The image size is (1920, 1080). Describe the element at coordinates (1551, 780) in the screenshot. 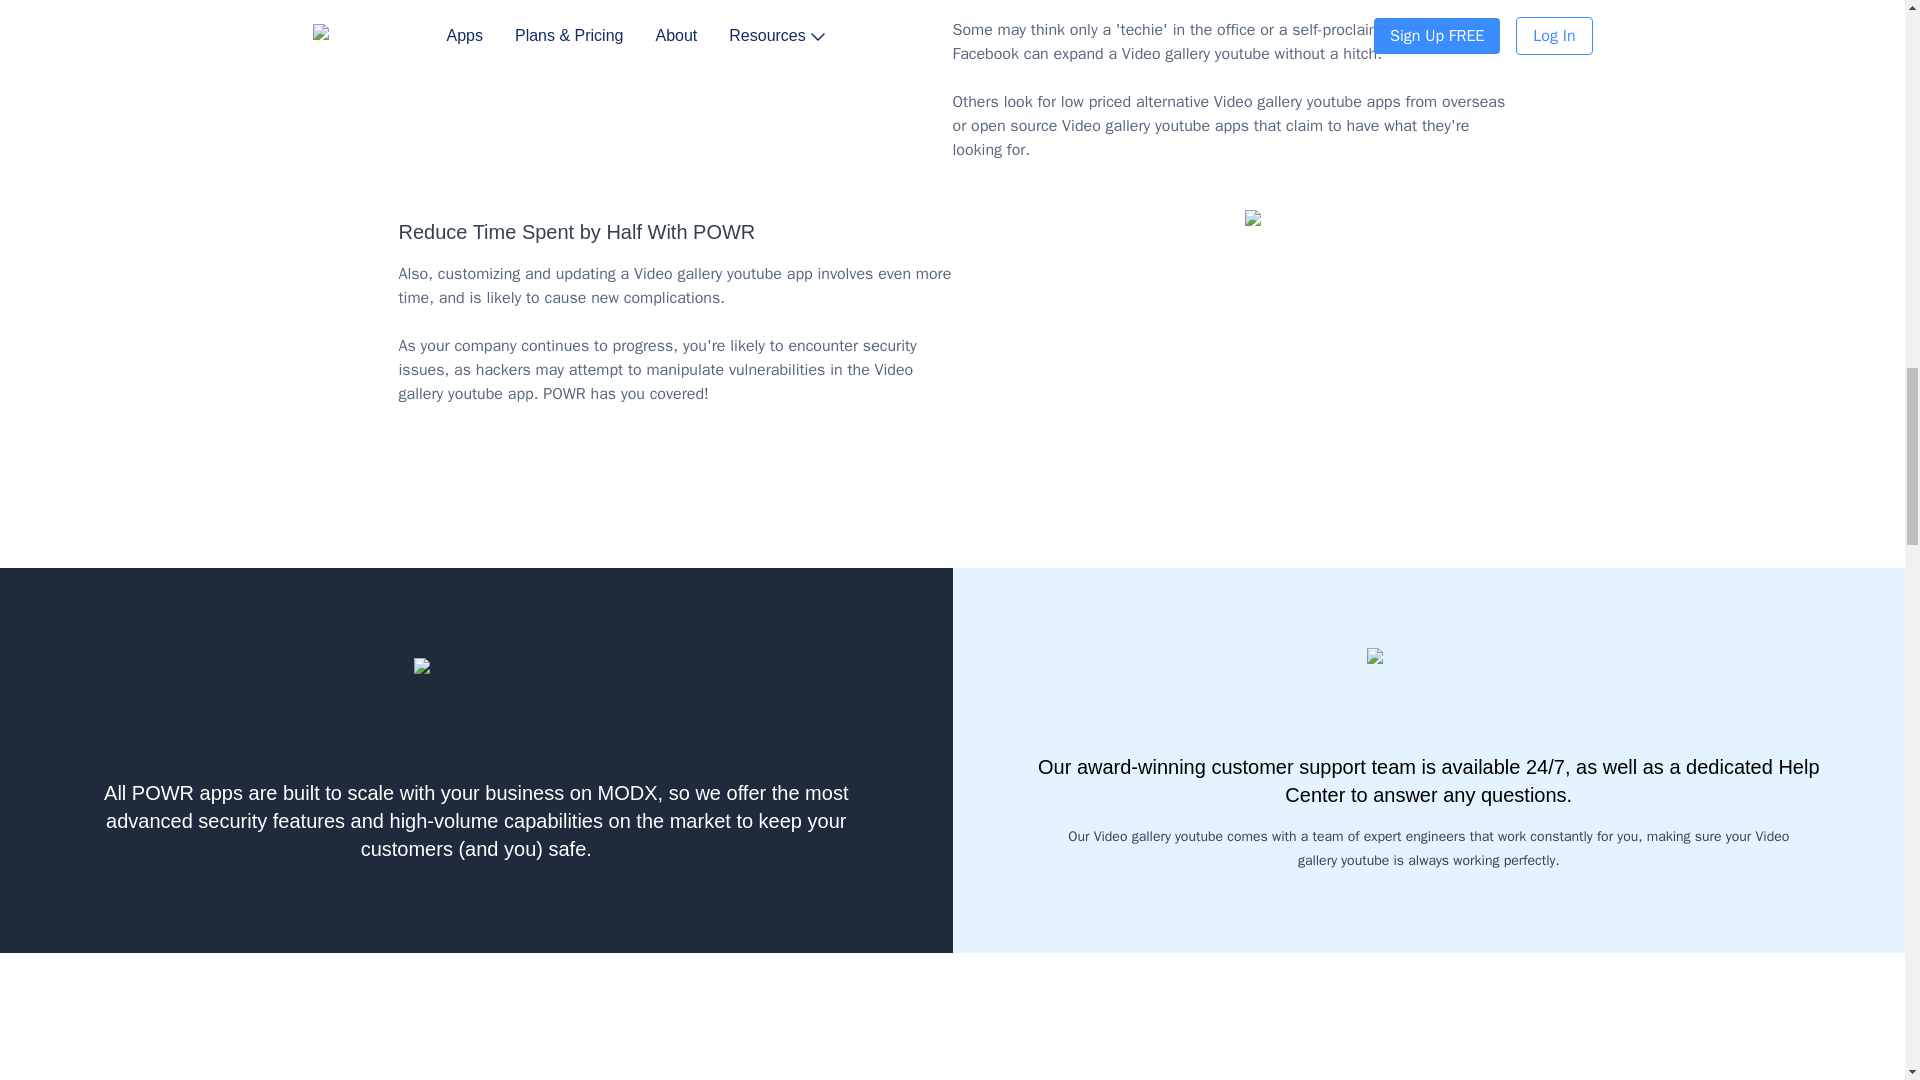

I see `Help Center` at that location.